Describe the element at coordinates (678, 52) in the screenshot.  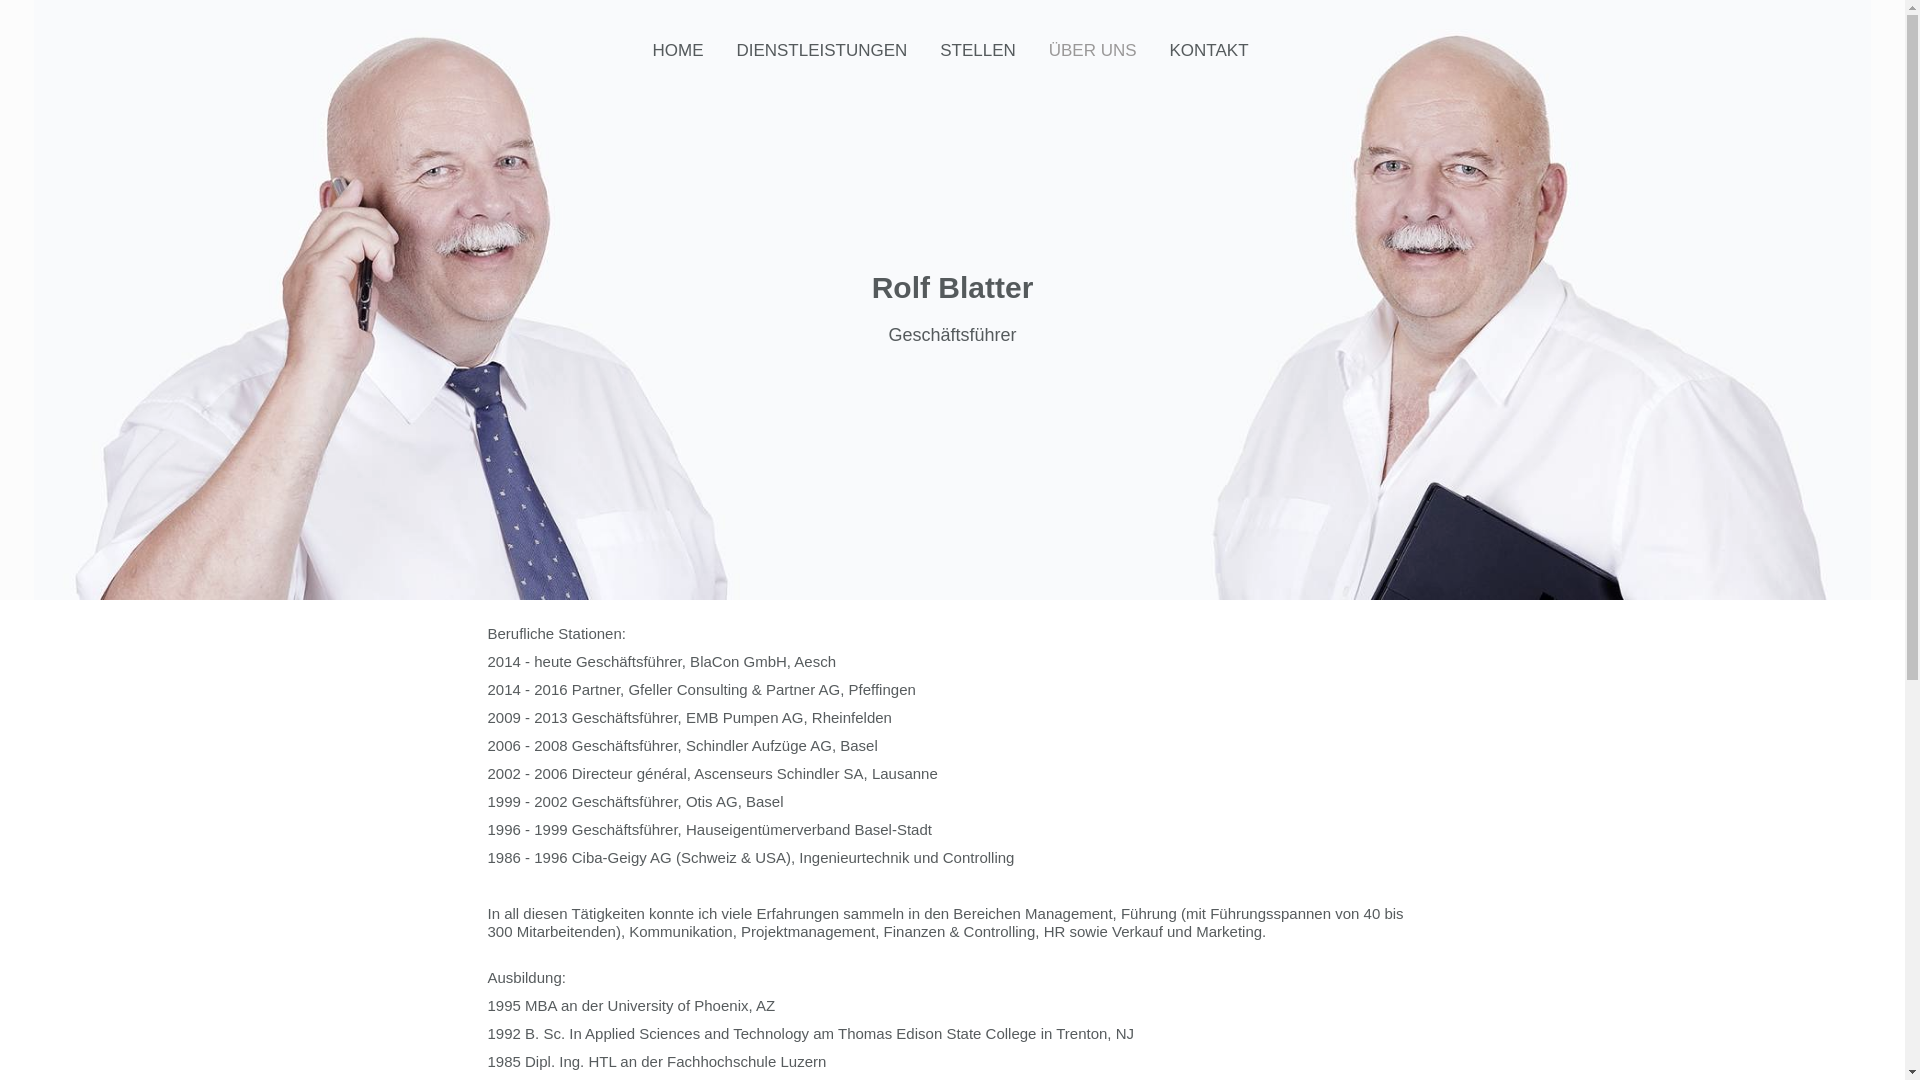
I see `HOME` at that location.